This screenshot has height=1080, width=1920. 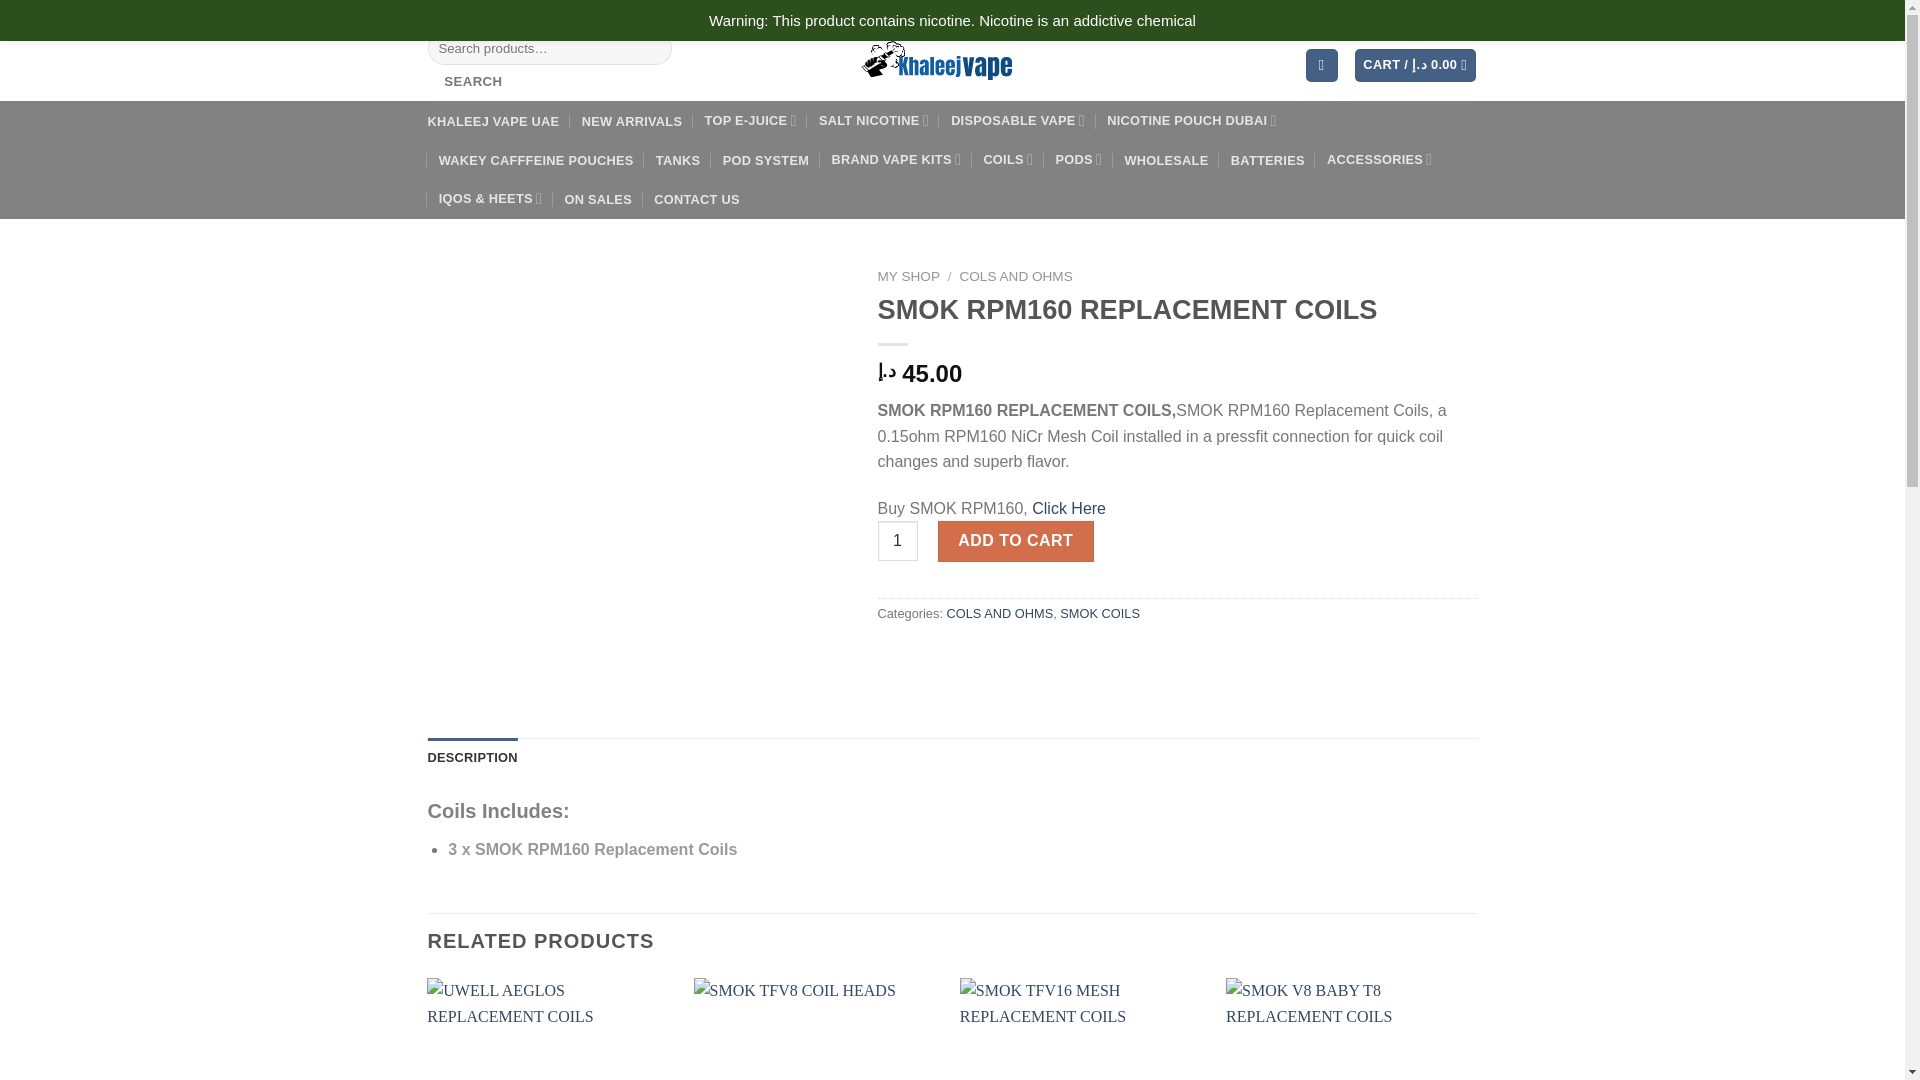 What do you see at coordinates (952, 64) in the screenshot?
I see `KHALEEJ VAPE DUBAI UAE - The Best Vape Shop In UAE.` at bounding box center [952, 64].